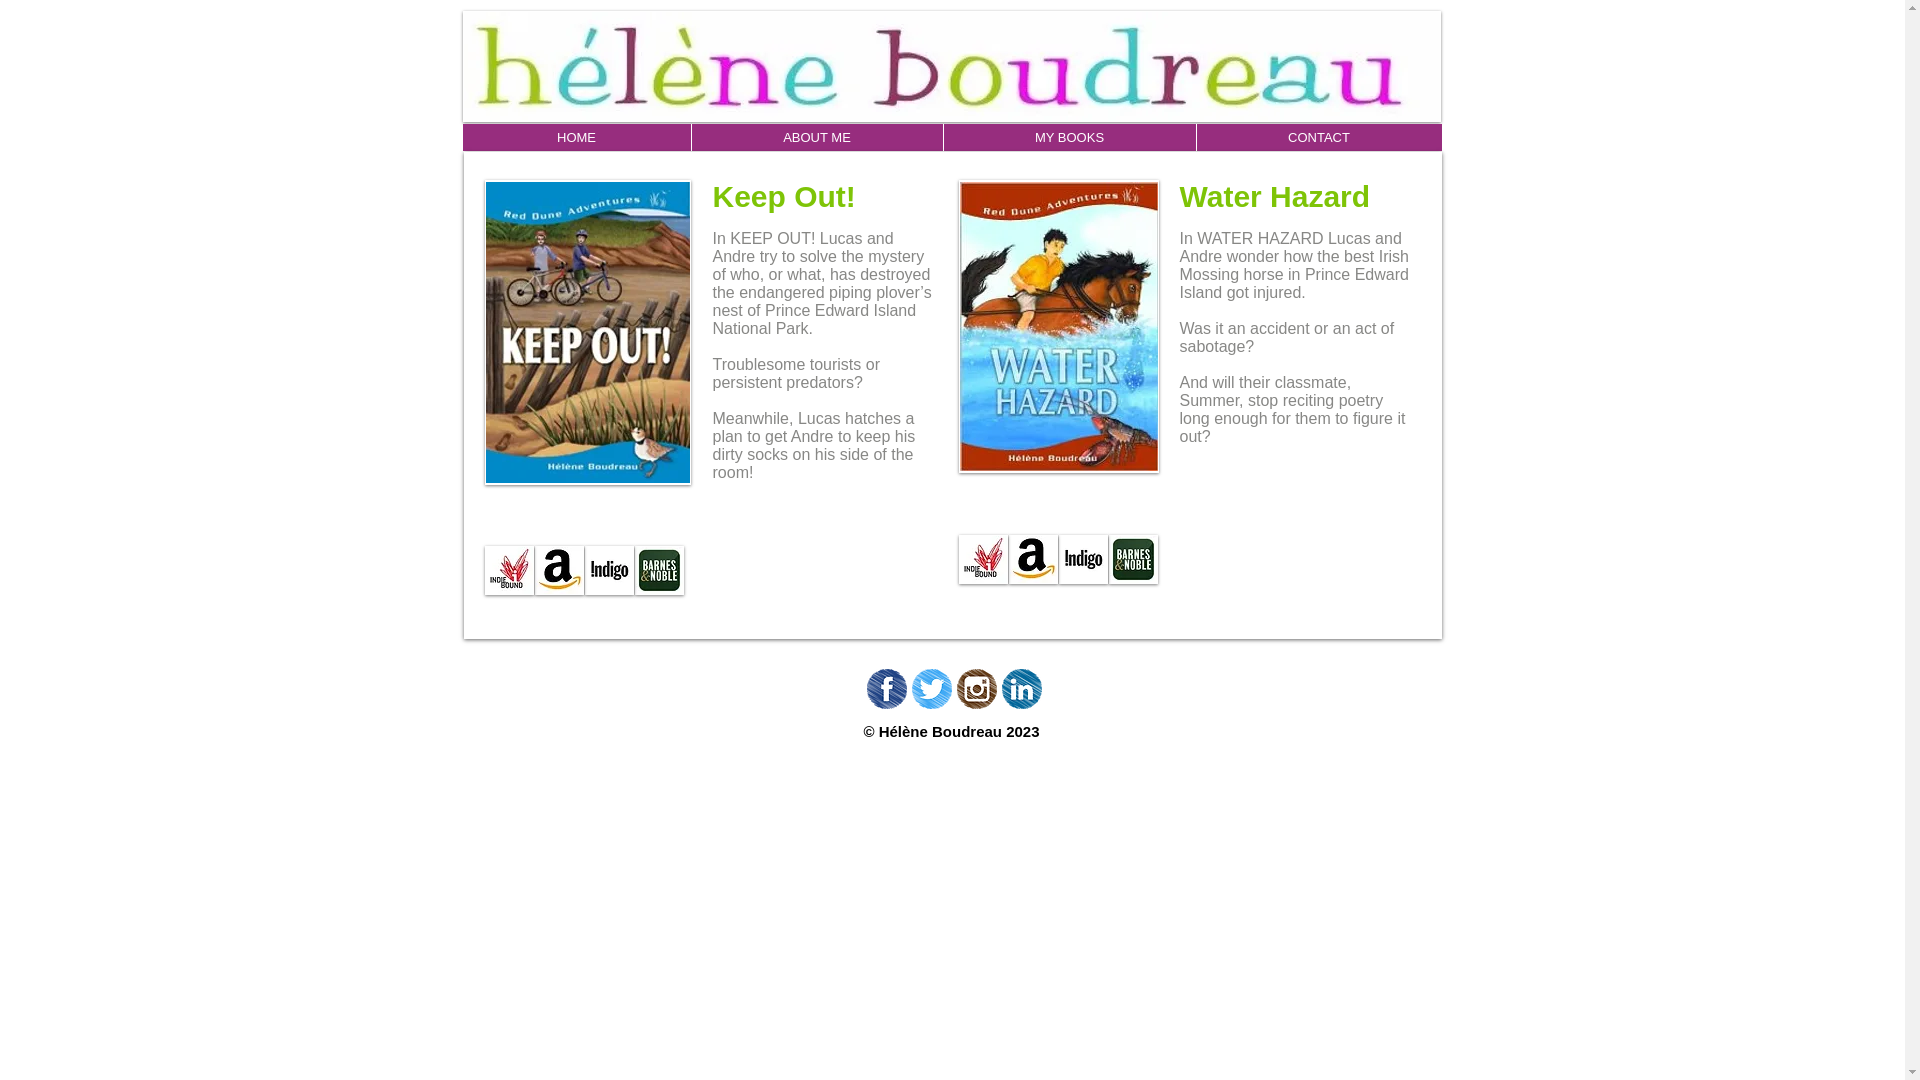 The width and height of the screenshot is (1920, 1080). What do you see at coordinates (558, 570) in the screenshot?
I see `Amazon` at bounding box center [558, 570].